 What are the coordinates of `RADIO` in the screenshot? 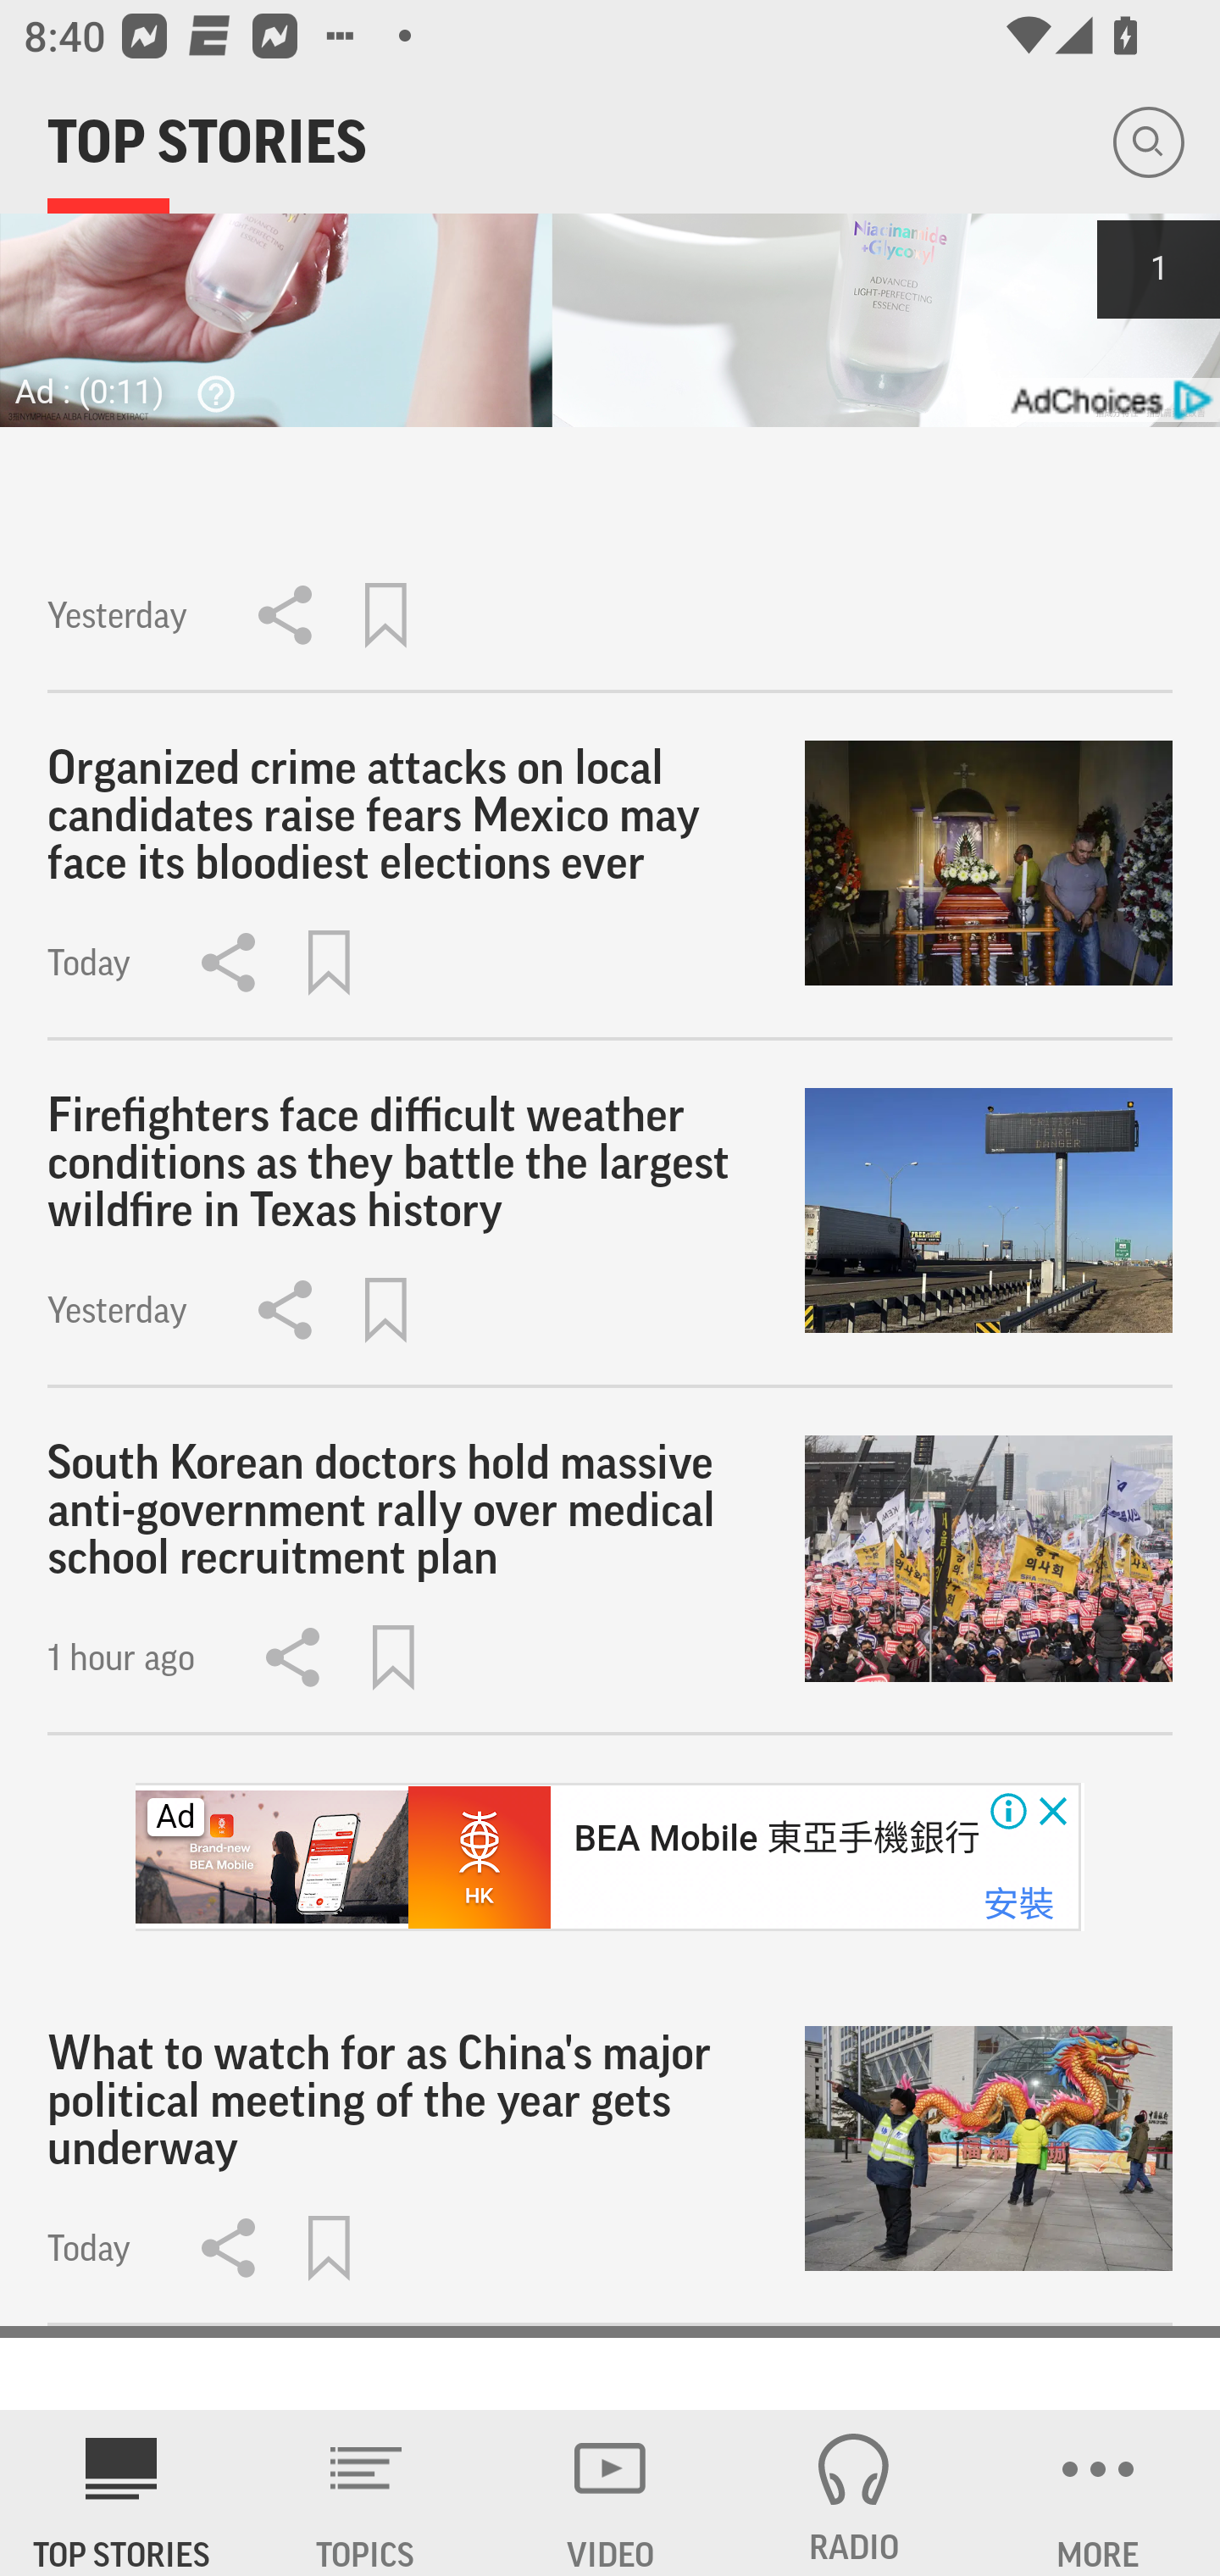 It's located at (854, 2493).